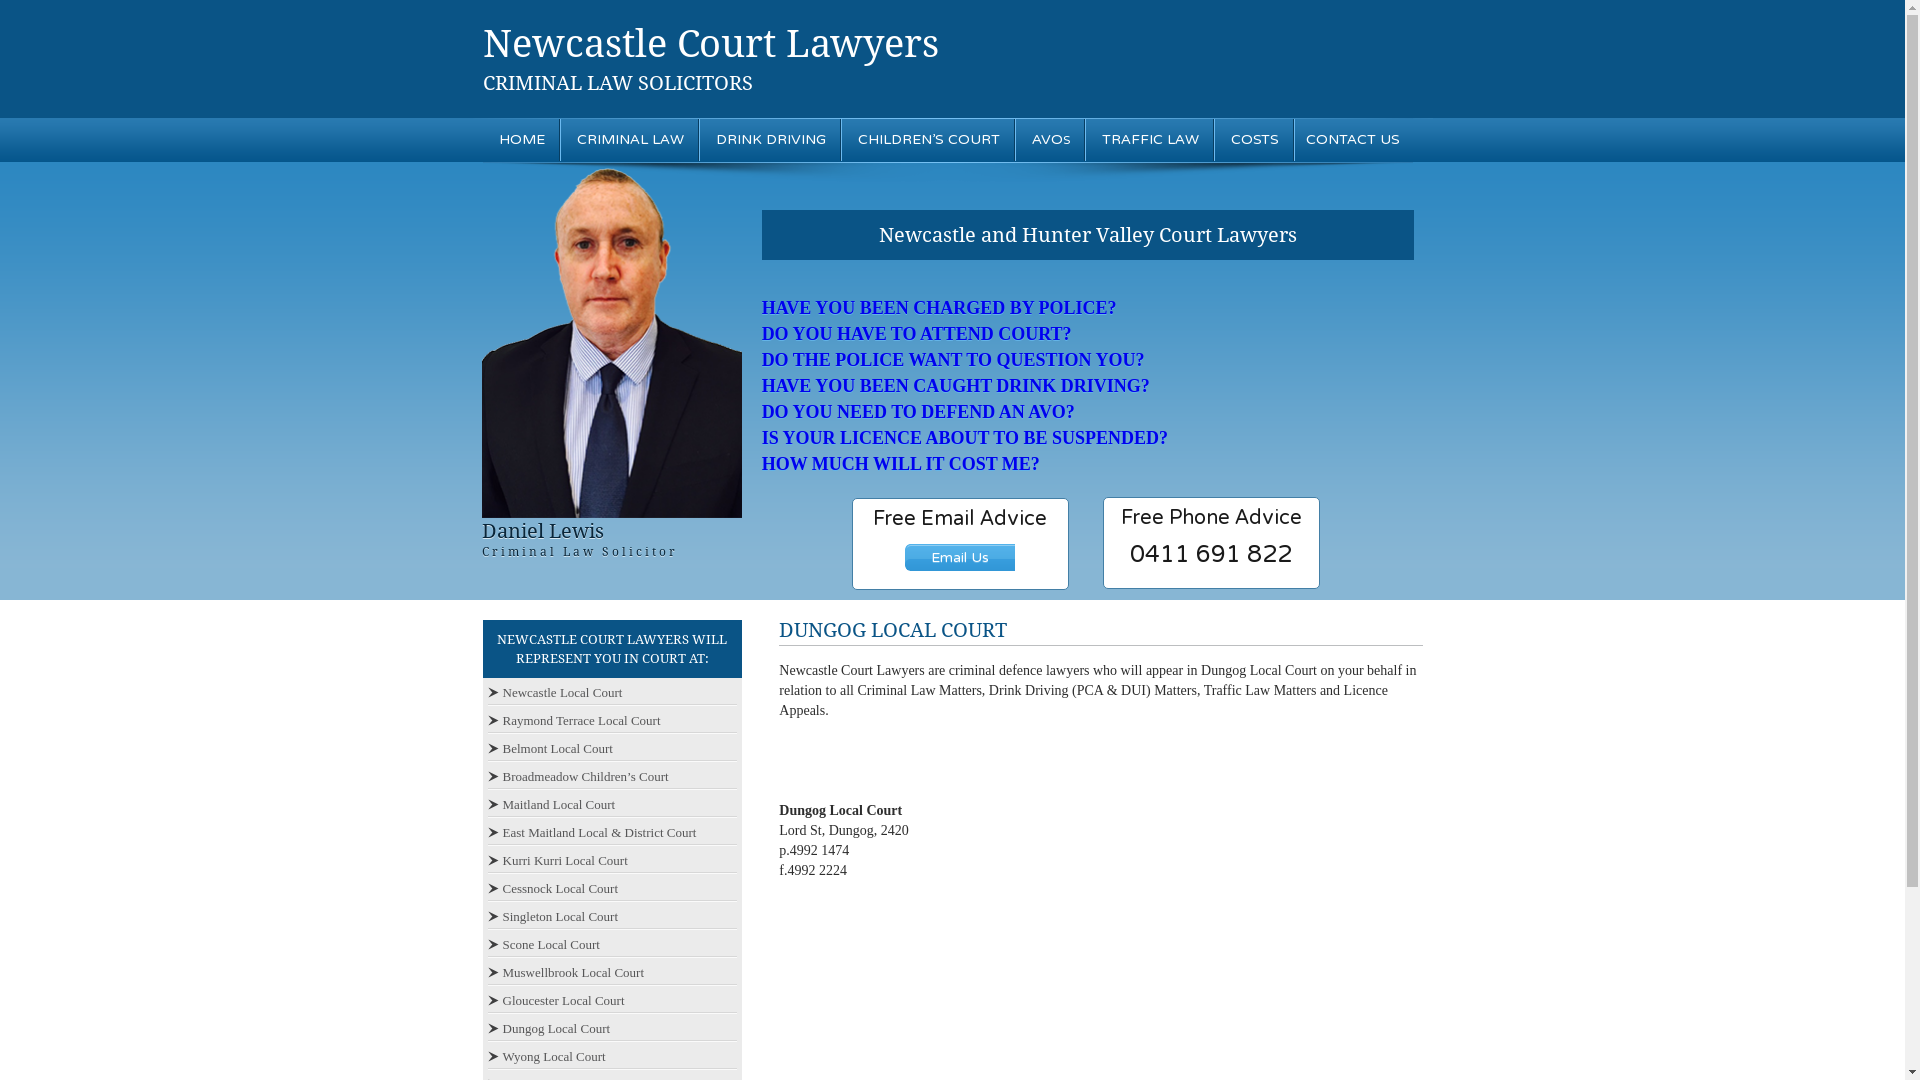 The height and width of the screenshot is (1080, 1920). I want to click on Raymond Terrace Local Court, so click(574, 720).